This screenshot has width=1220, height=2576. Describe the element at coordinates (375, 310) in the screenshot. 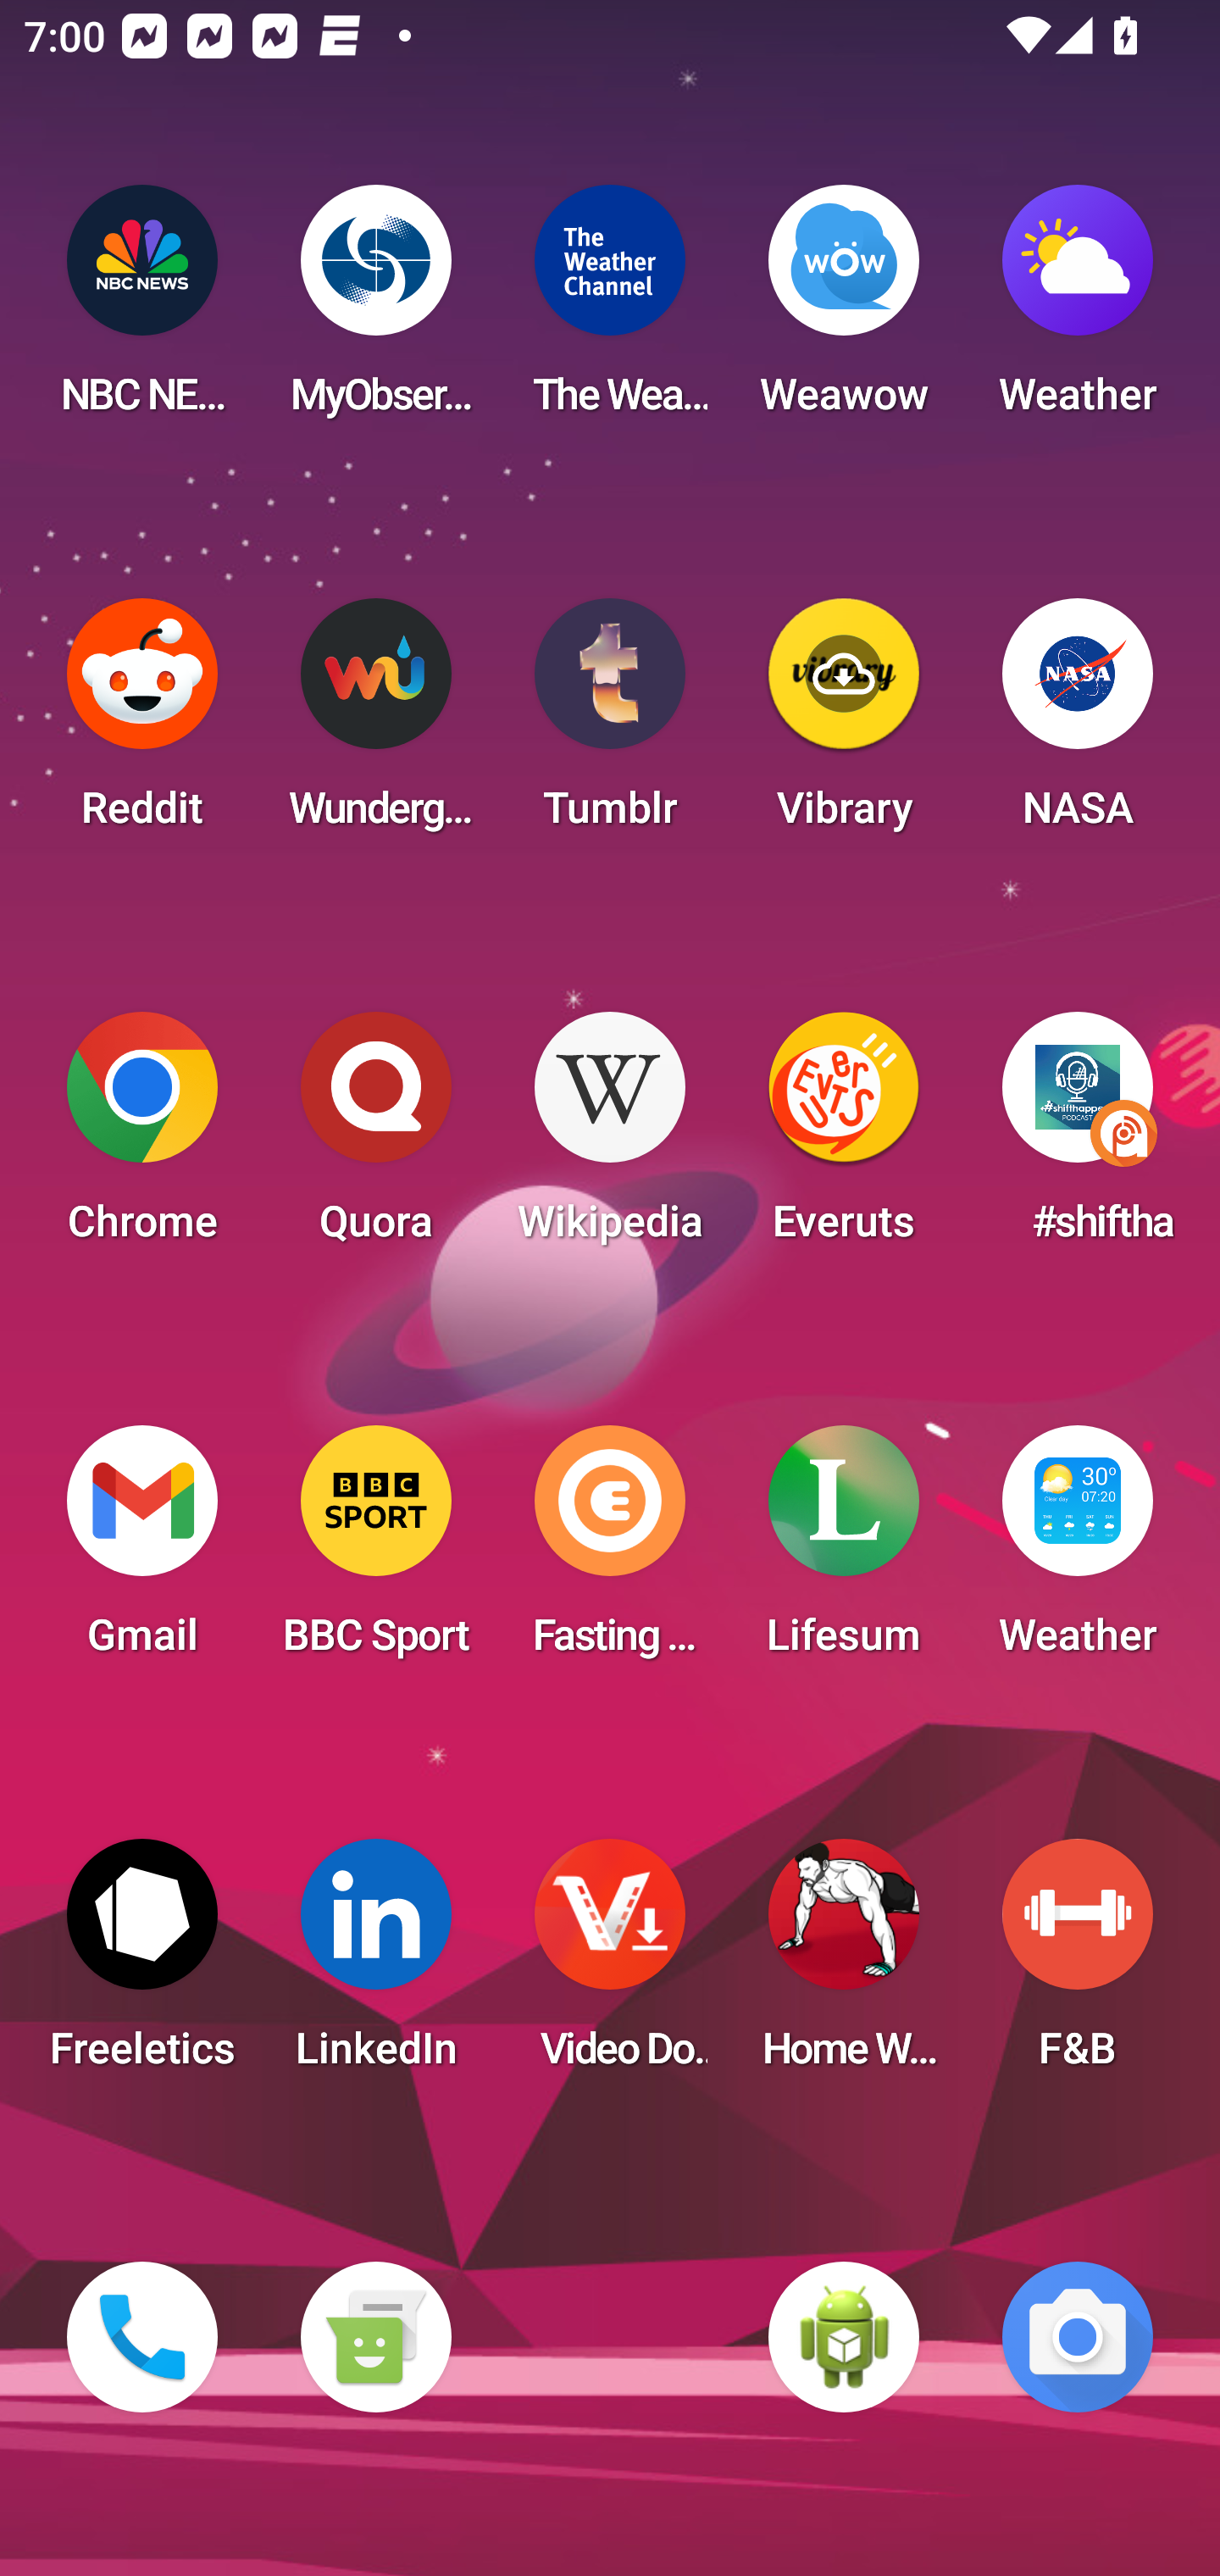

I see `MyObservatory` at that location.